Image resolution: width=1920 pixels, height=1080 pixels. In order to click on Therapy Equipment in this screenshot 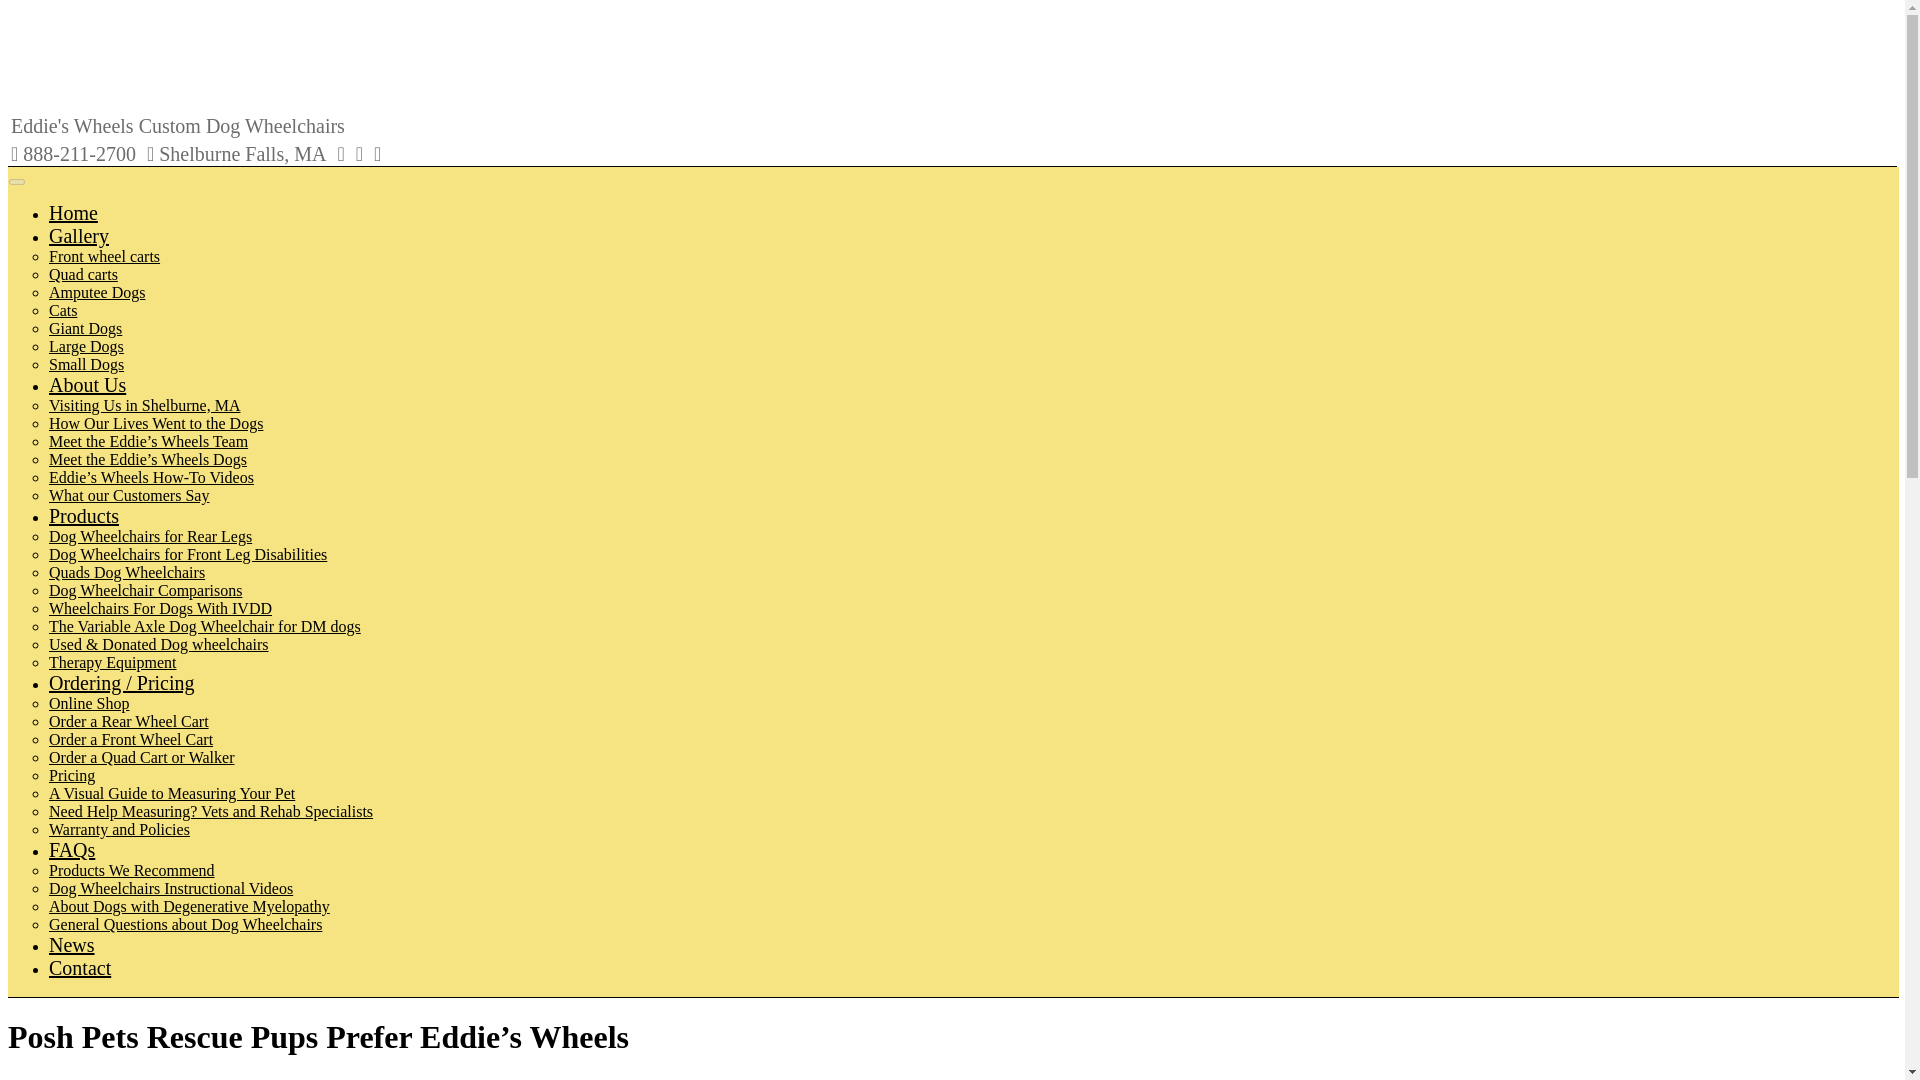, I will do `click(112, 662)`.